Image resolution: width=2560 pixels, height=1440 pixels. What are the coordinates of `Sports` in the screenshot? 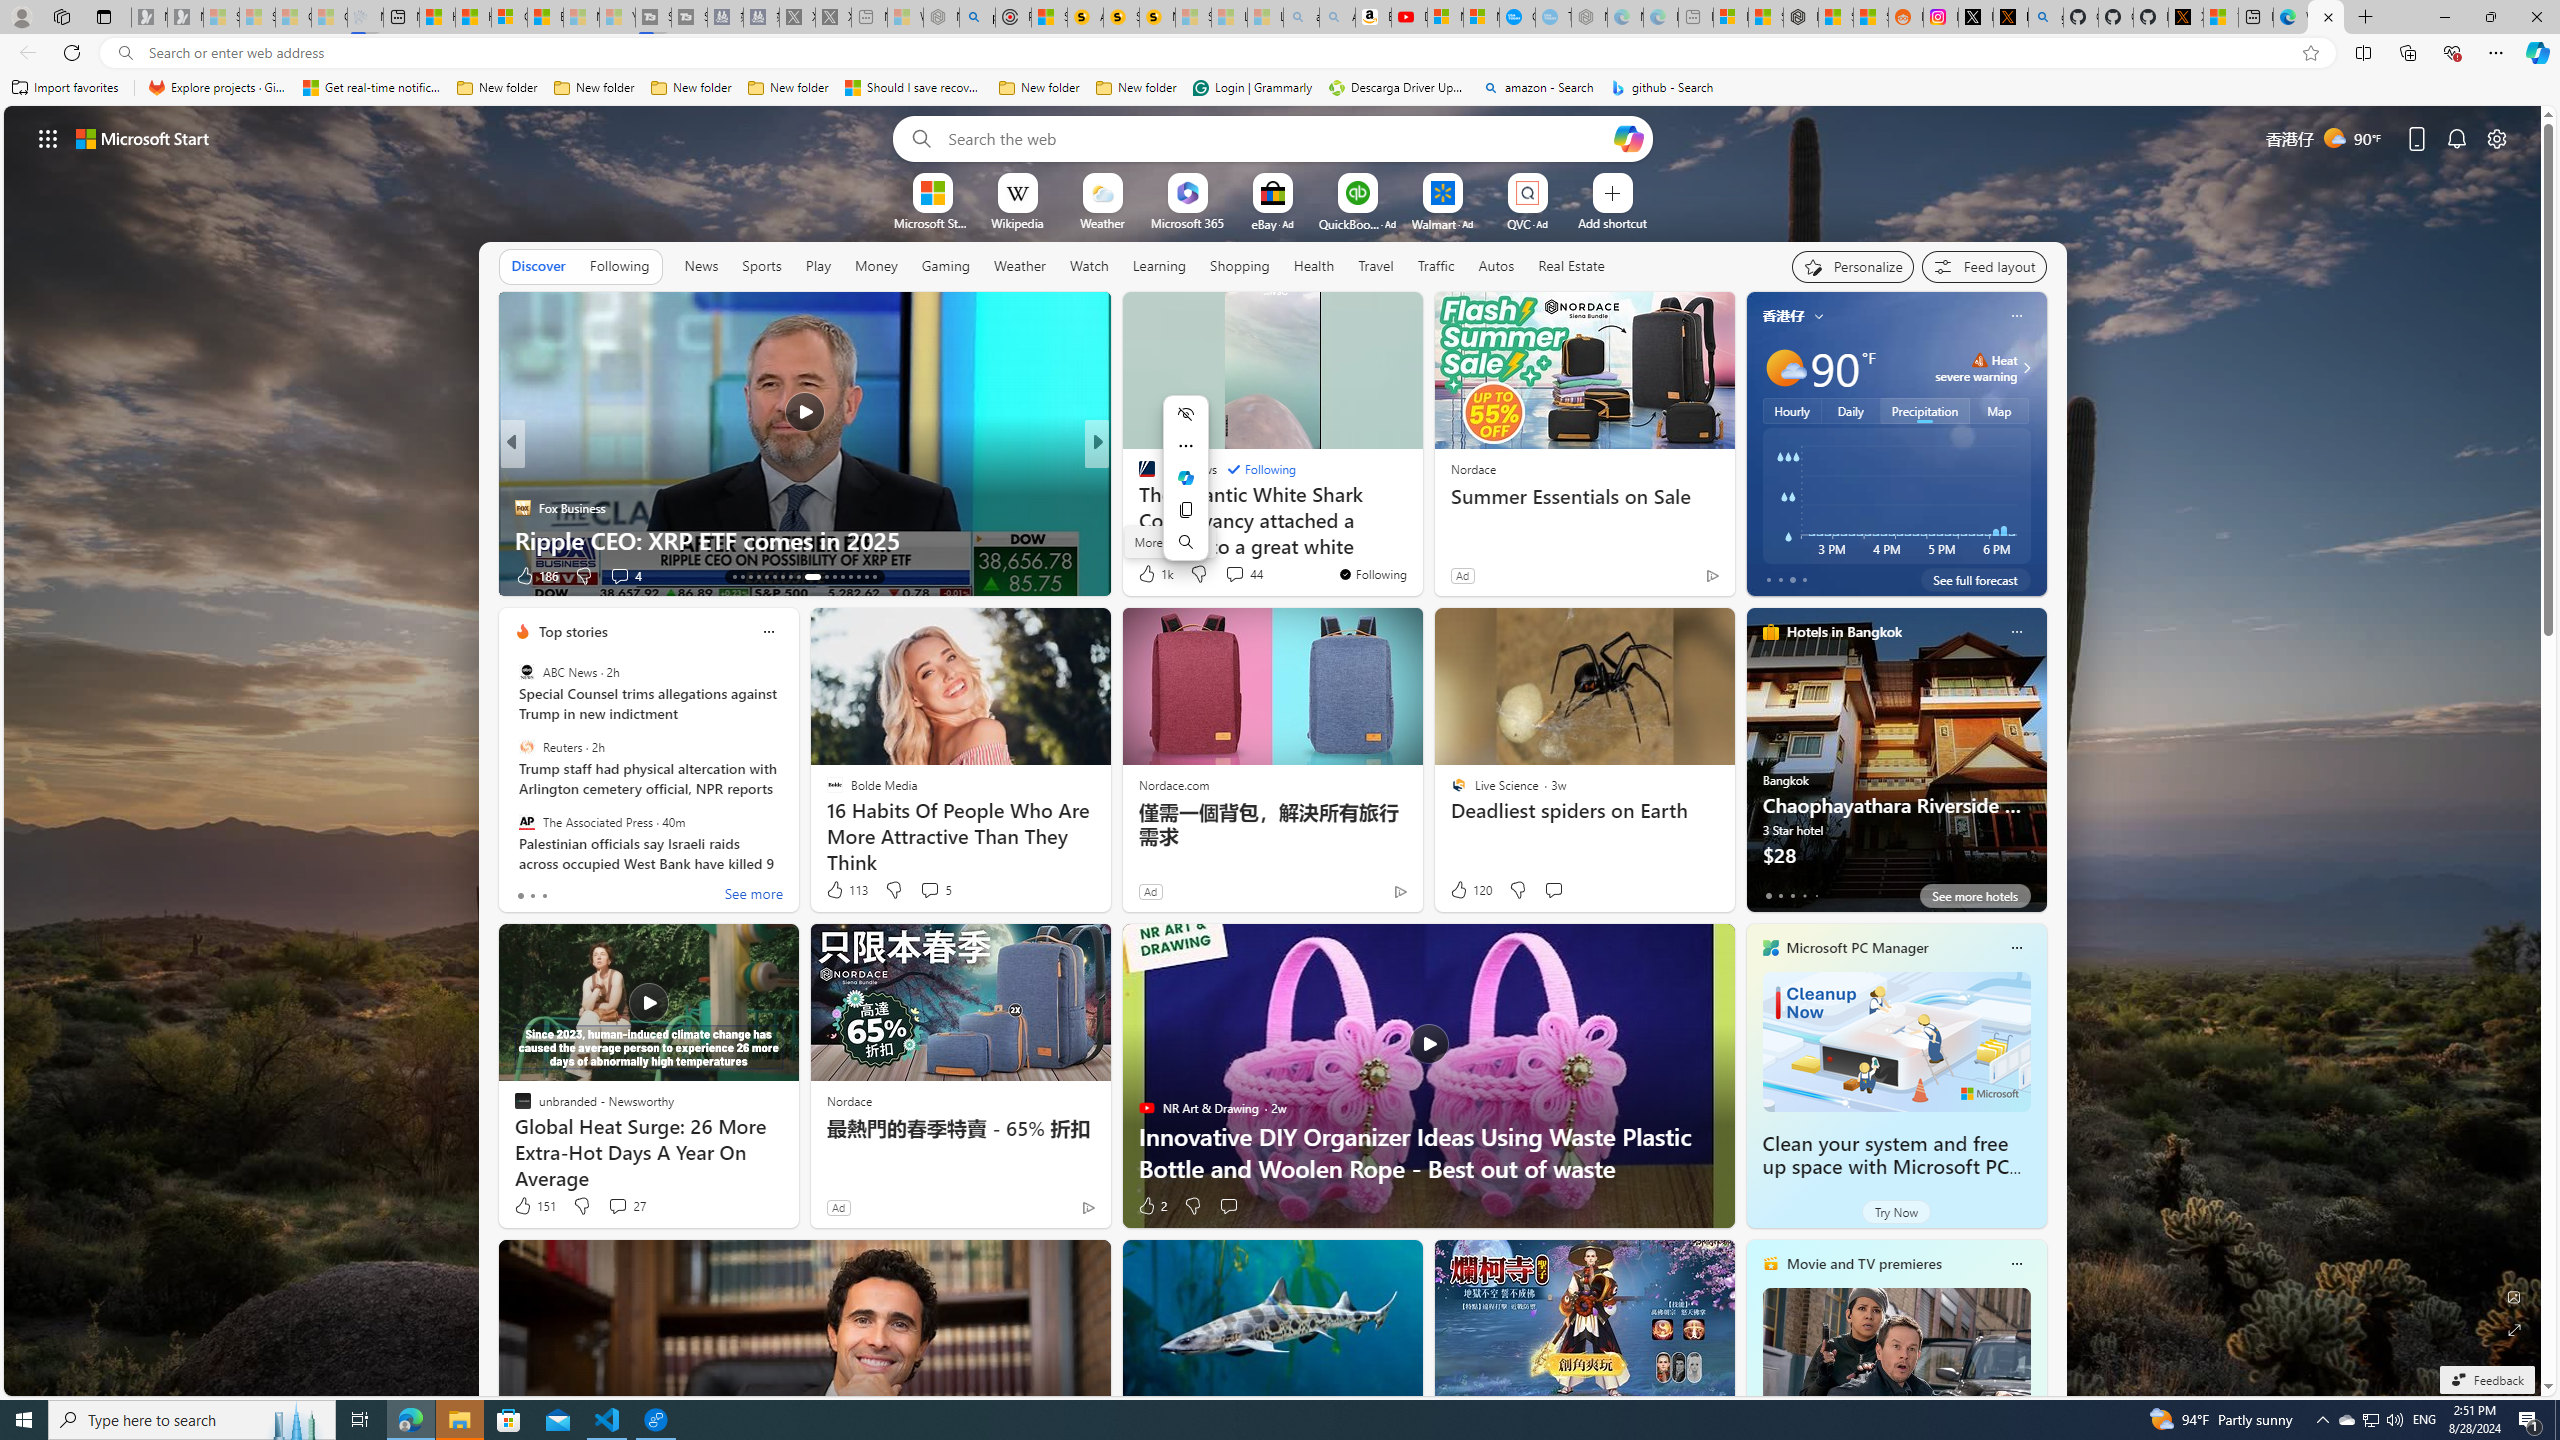 It's located at (761, 265).